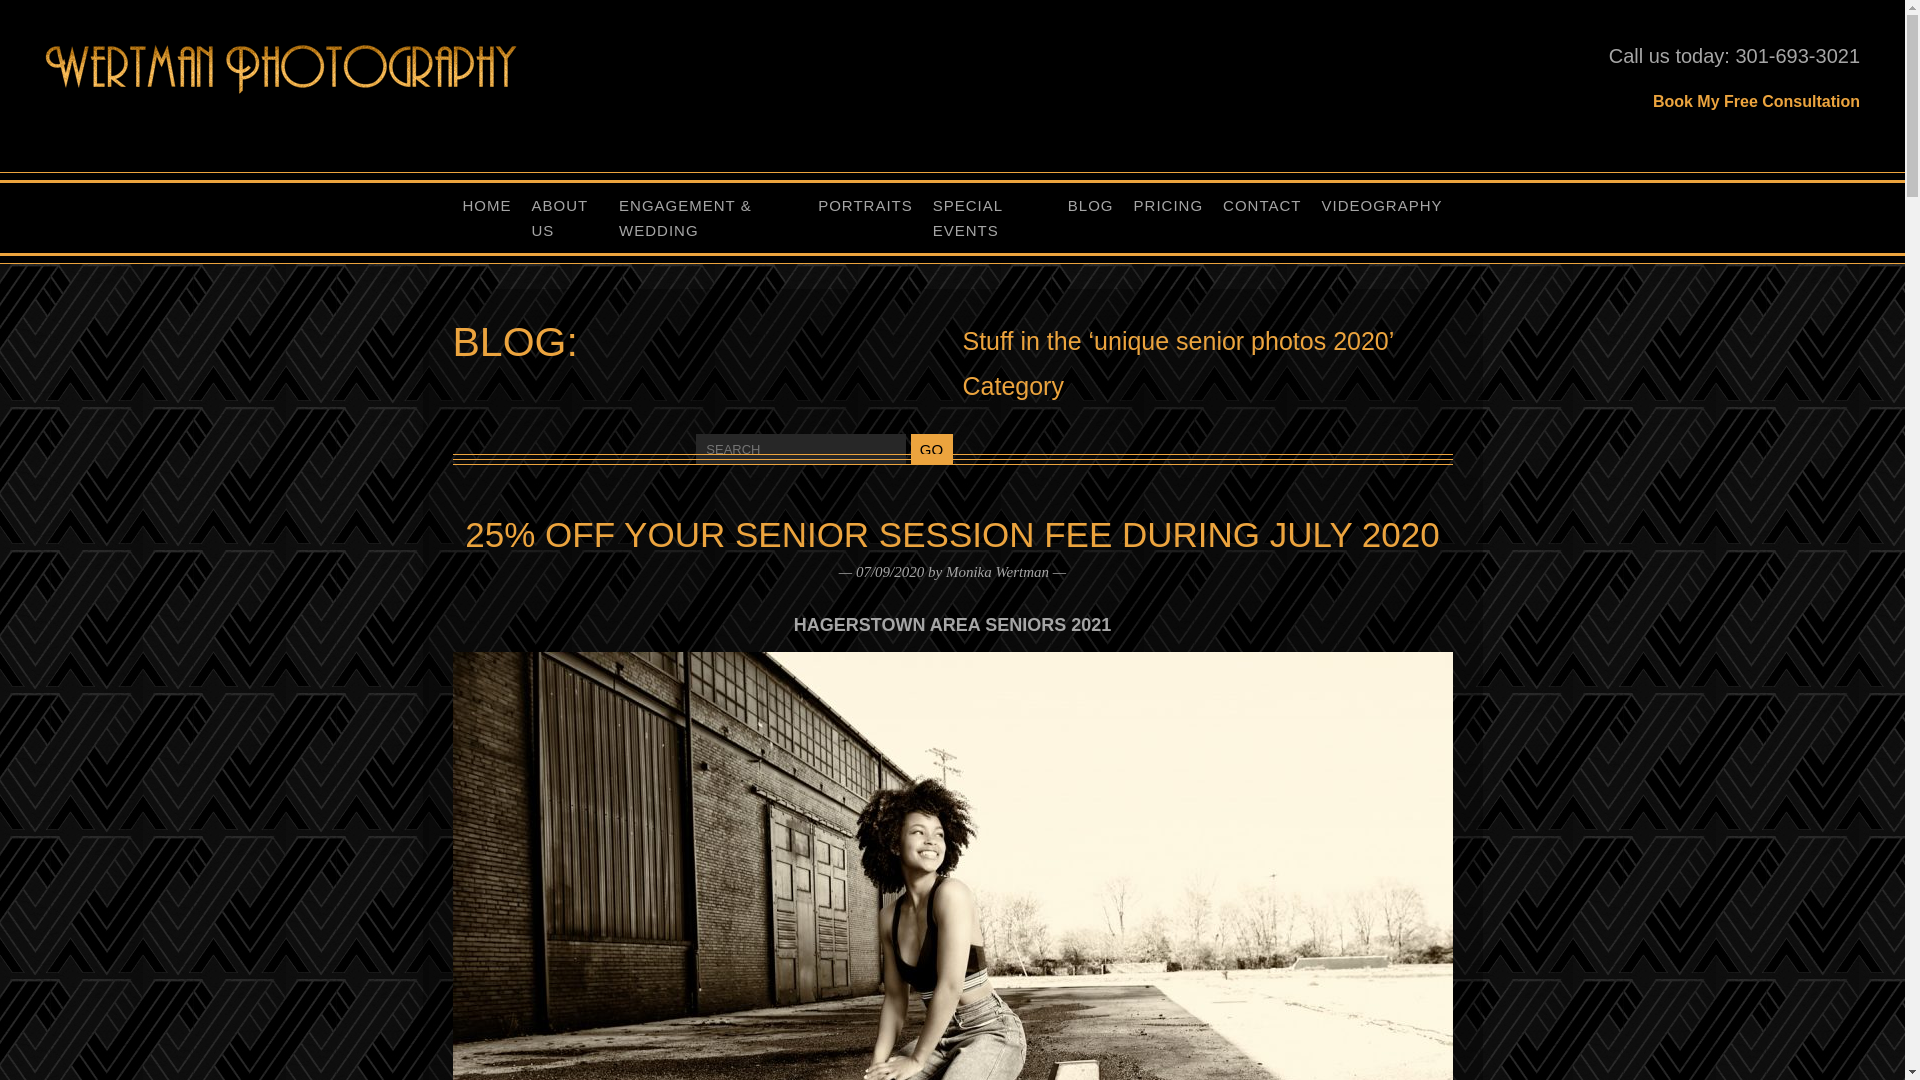  What do you see at coordinates (1090, 204) in the screenshot?
I see `BLOG` at bounding box center [1090, 204].